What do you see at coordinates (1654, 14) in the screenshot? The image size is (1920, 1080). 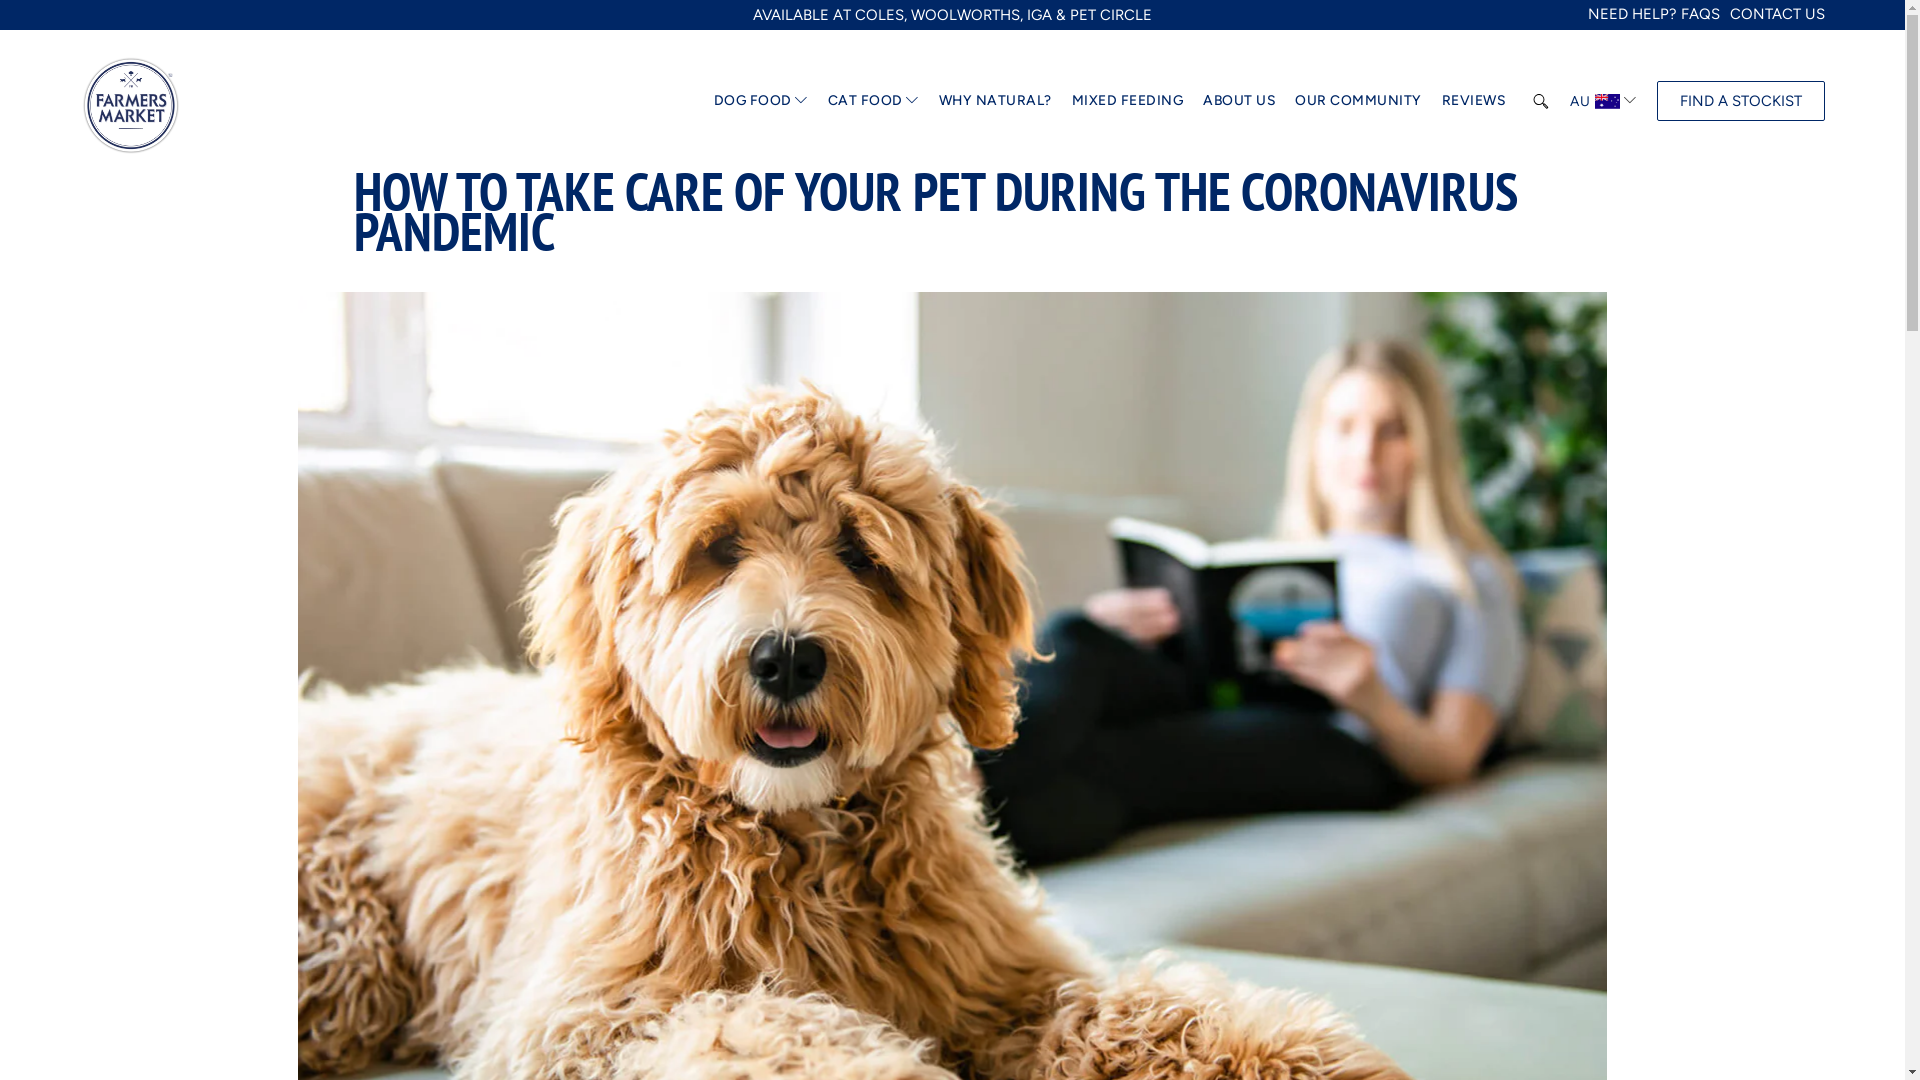 I see `NEED HELP? FAQS` at bounding box center [1654, 14].